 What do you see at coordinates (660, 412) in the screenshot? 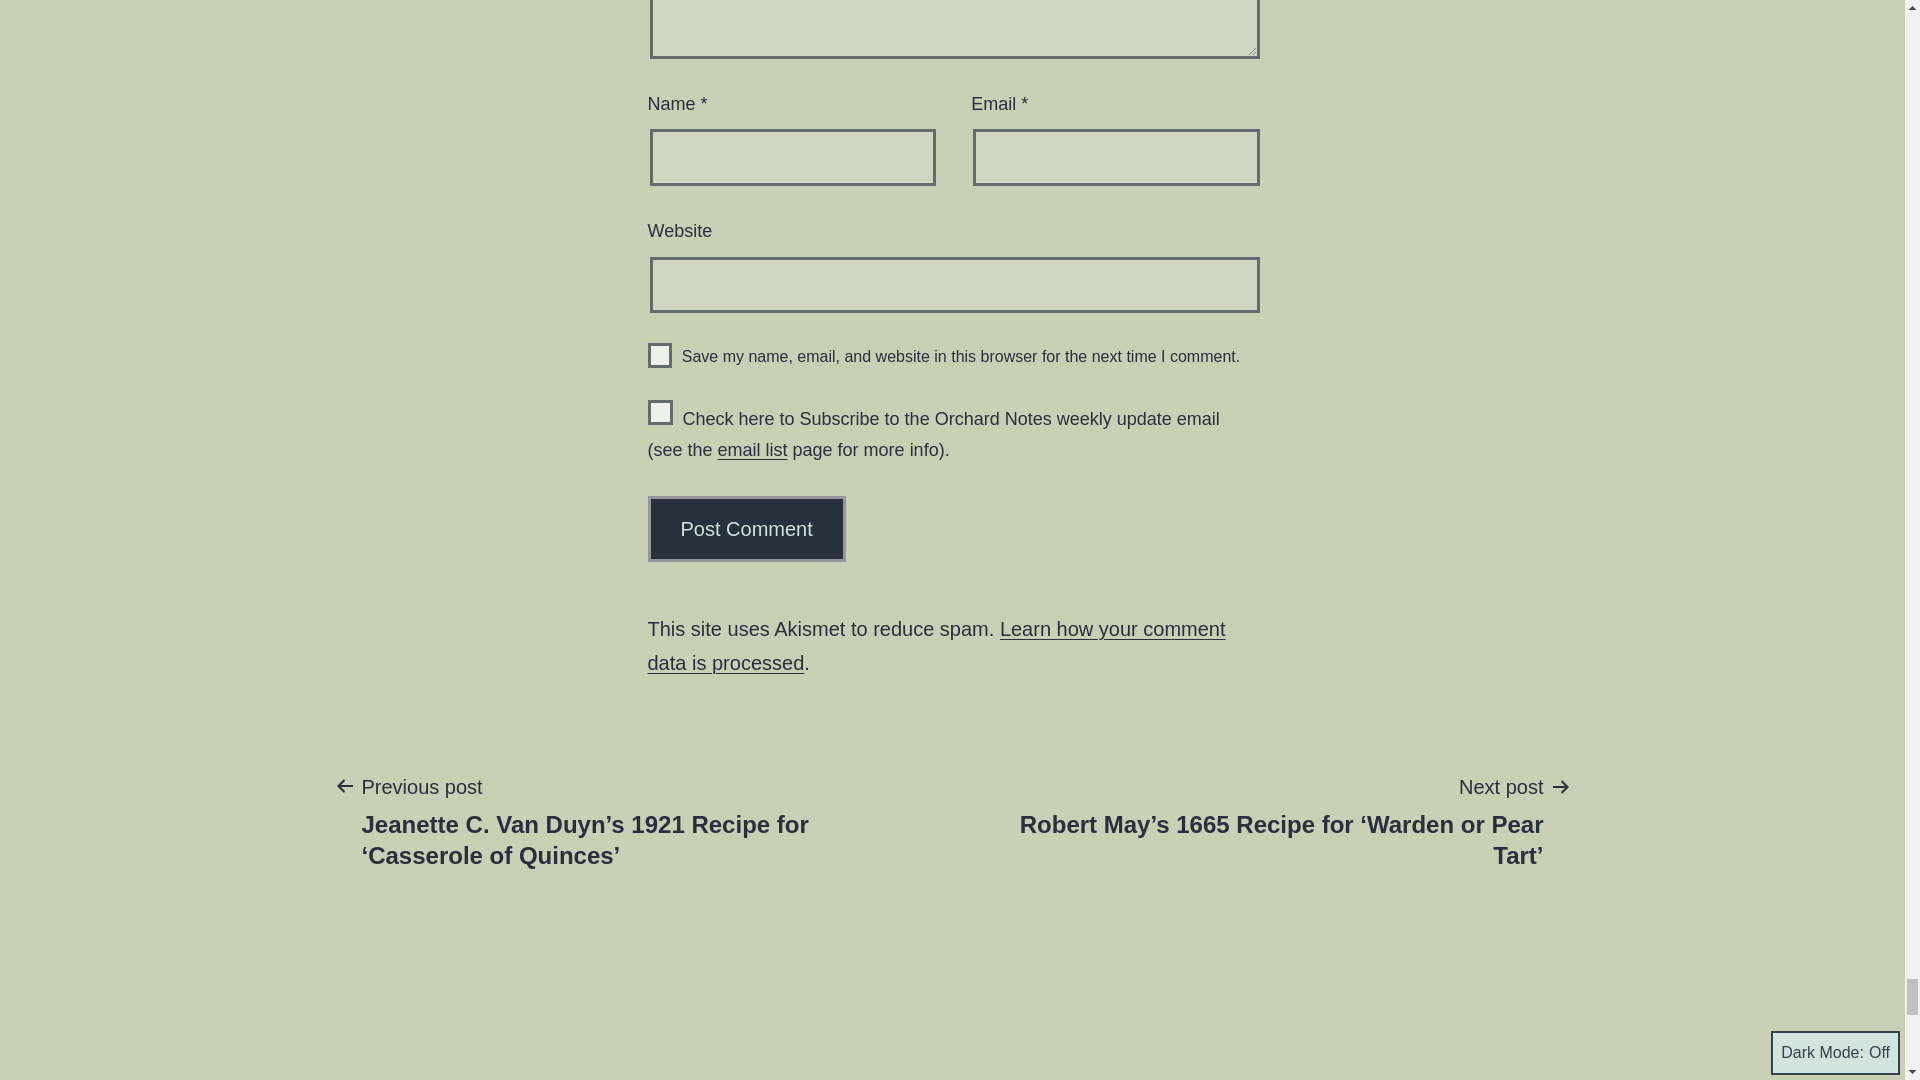
I see `1` at bounding box center [660, 412].